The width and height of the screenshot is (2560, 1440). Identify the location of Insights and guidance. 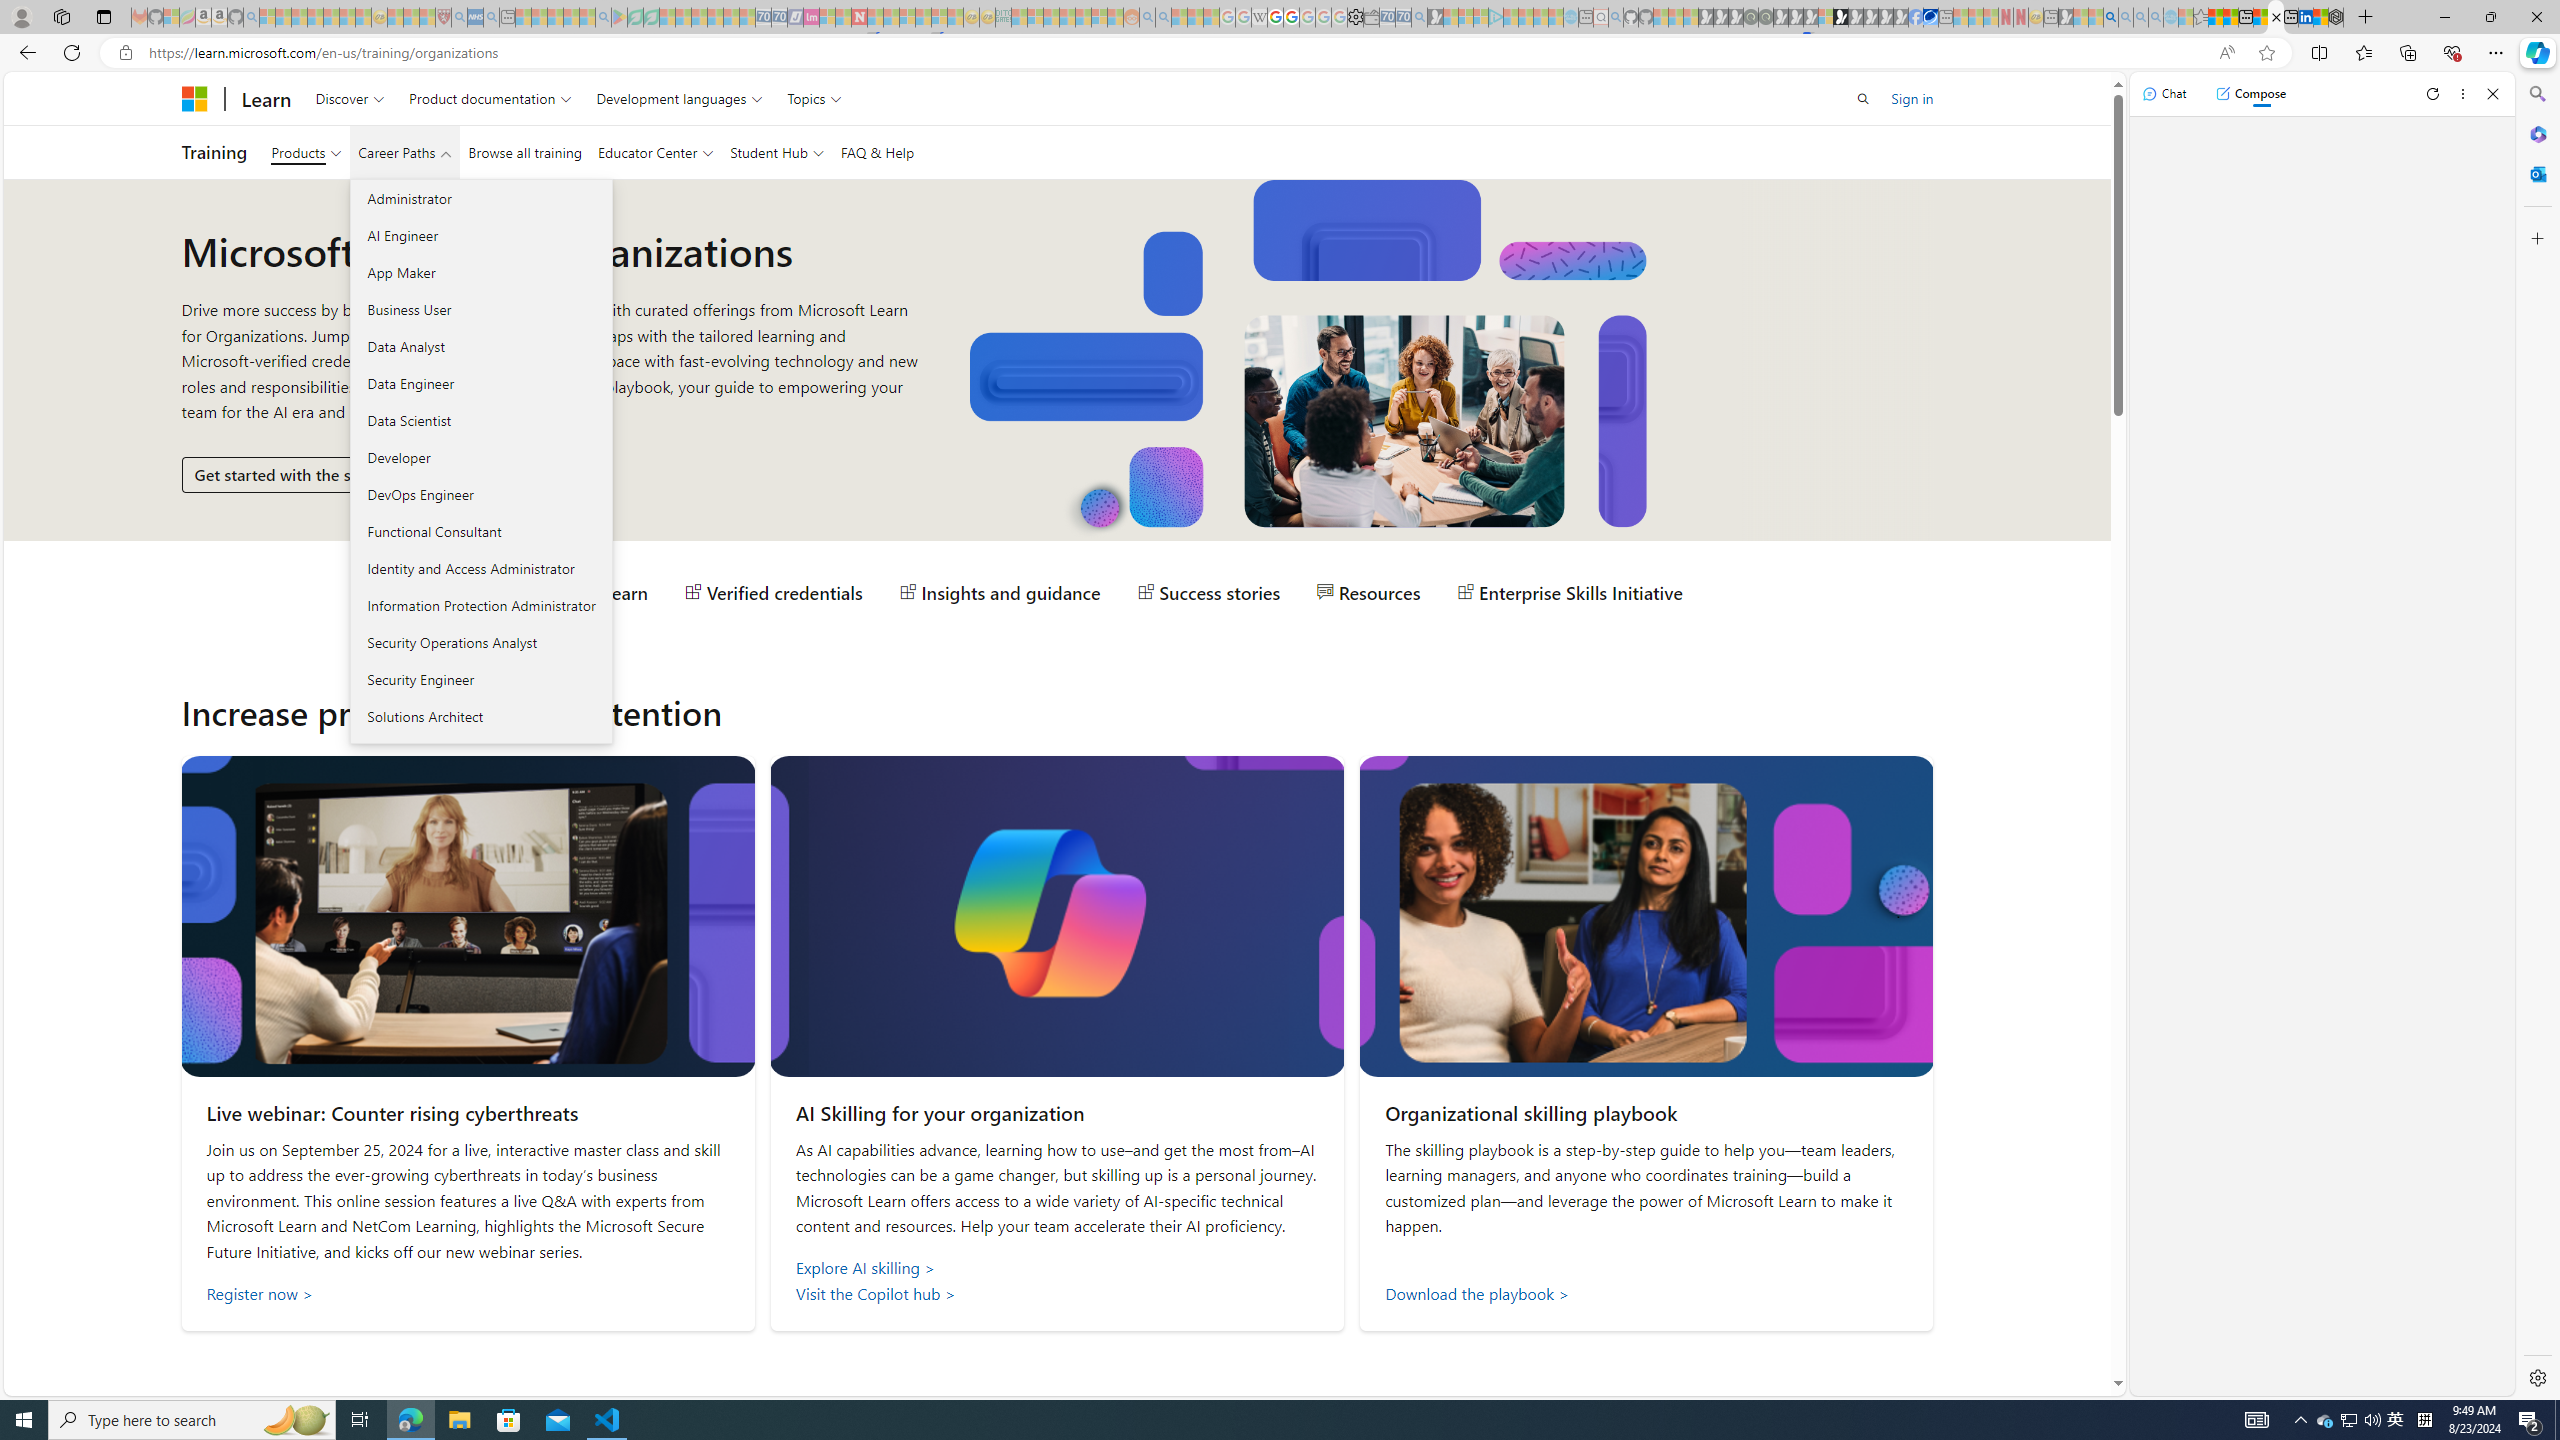
(1000, 592).